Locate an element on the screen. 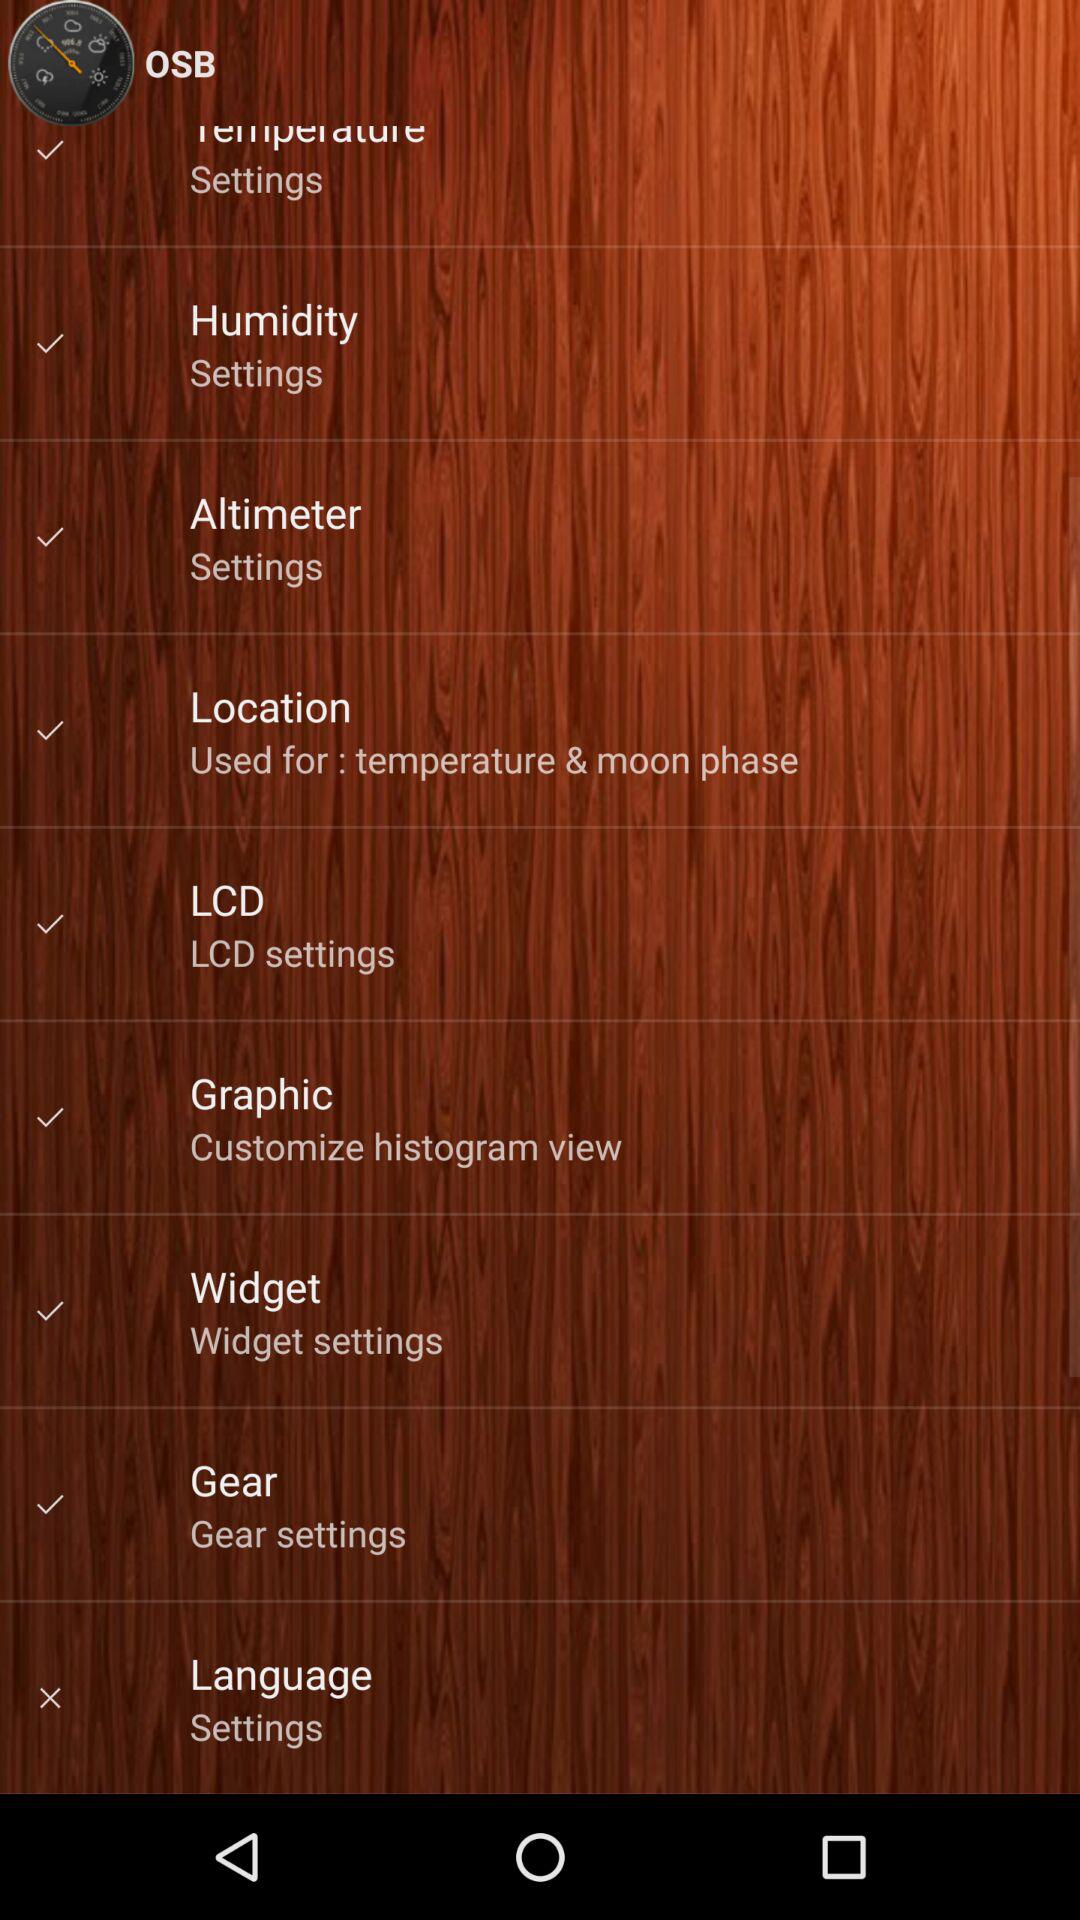 The width and height of the screenshot is (1080, 1920). open the app below settings item is located at coordinates (270, 706).